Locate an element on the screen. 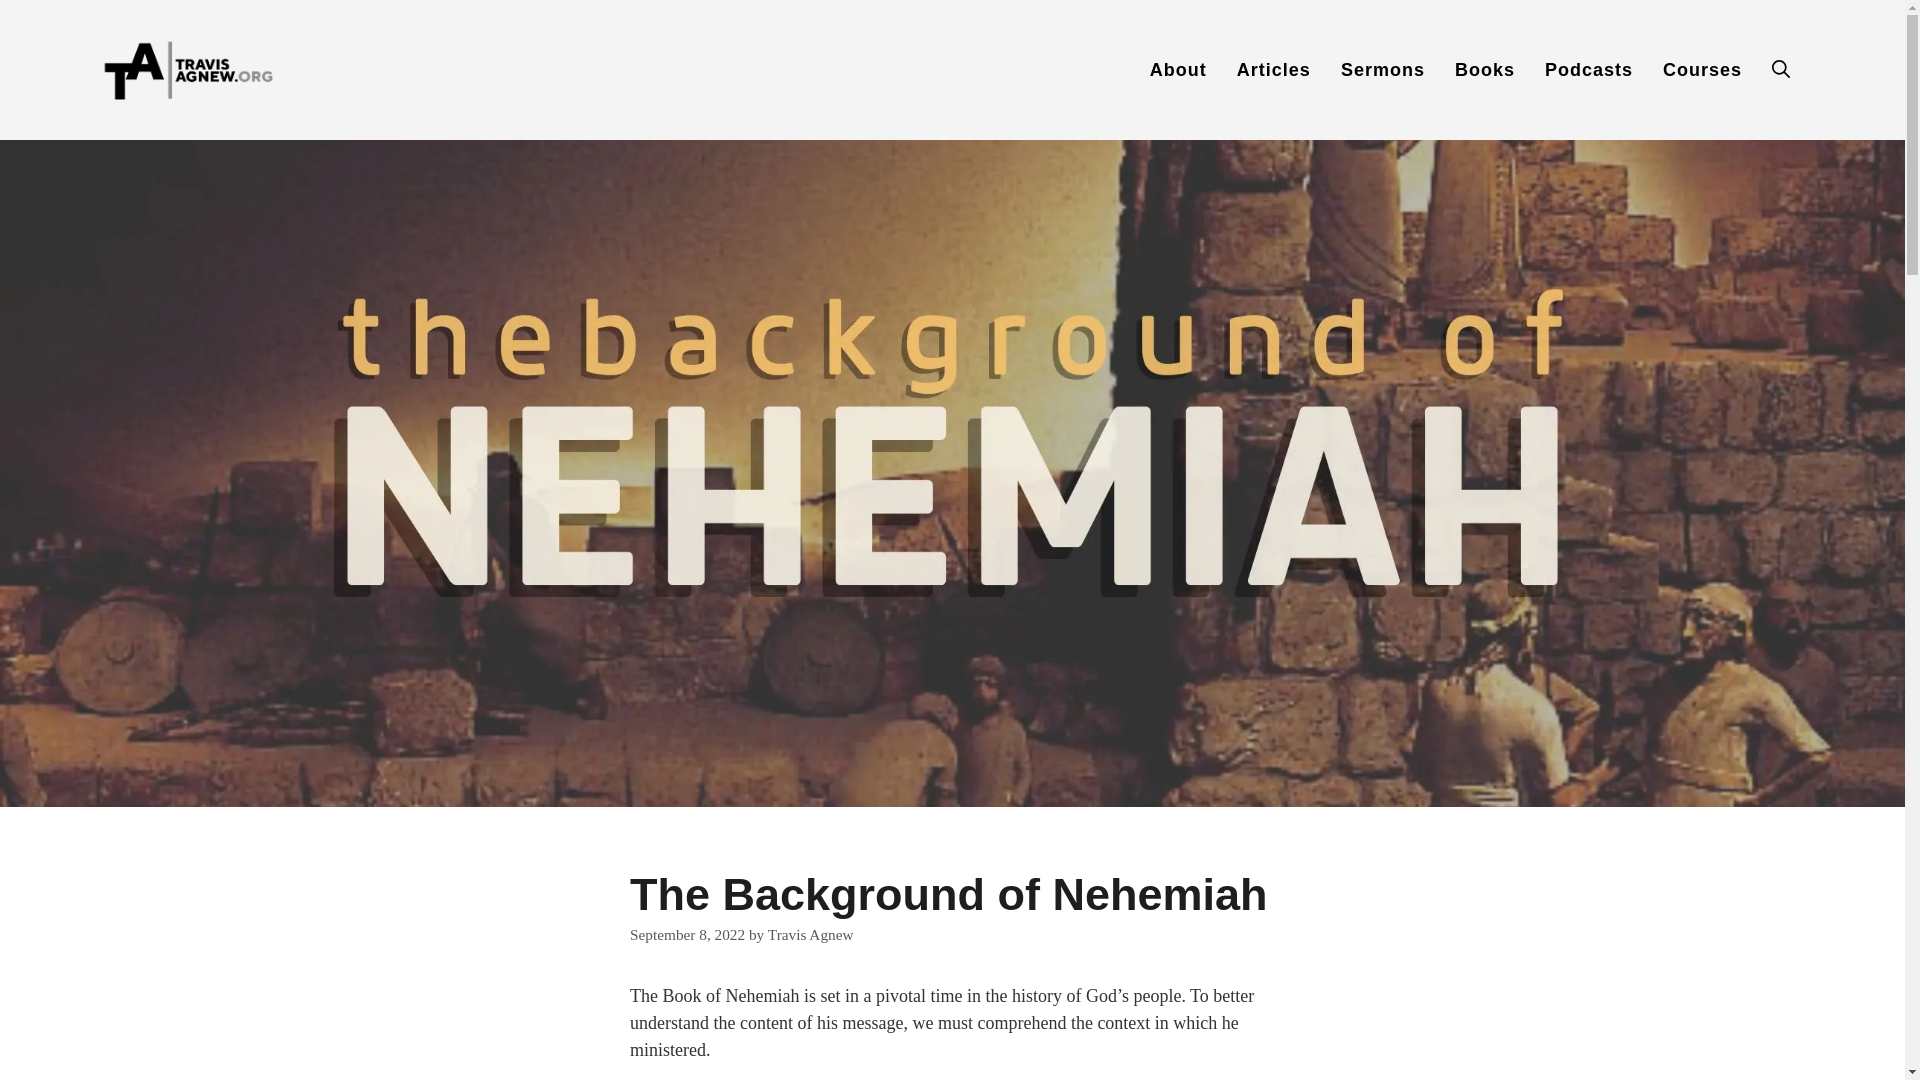  Articles is located at coordinates (1274, 70).